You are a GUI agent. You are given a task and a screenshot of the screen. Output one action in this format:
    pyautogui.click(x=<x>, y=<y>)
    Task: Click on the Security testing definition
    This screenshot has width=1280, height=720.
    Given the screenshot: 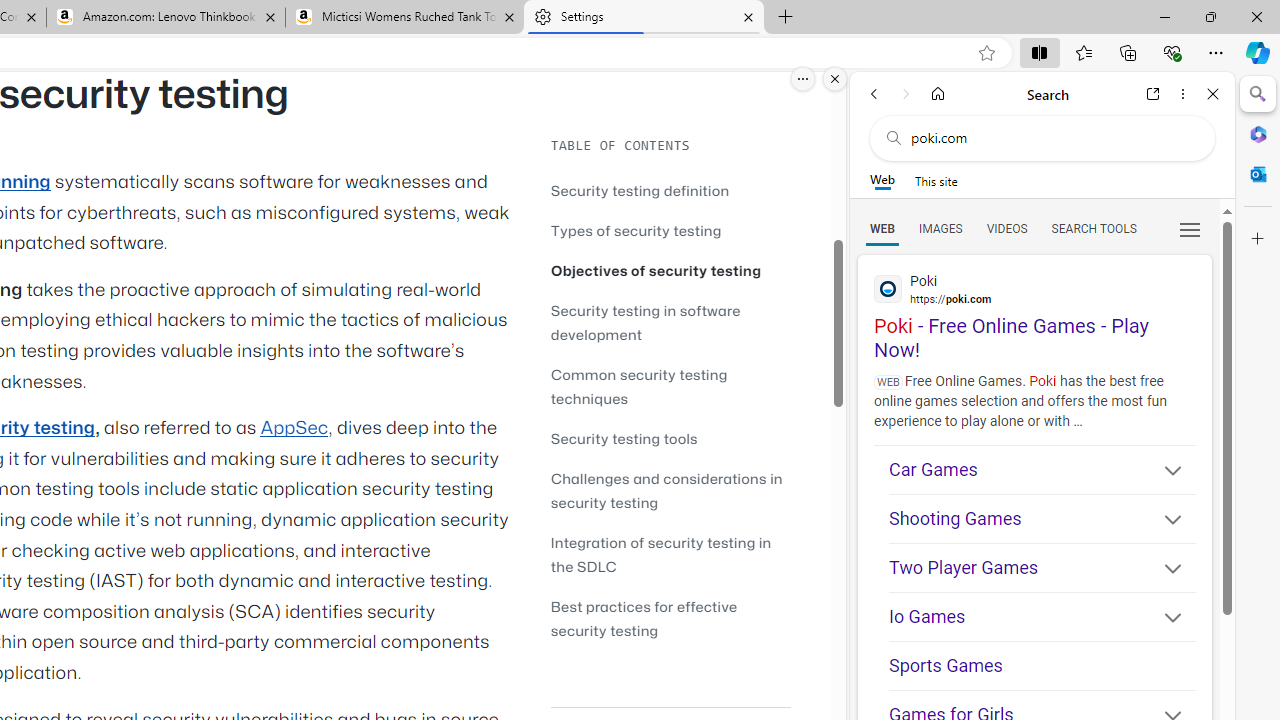 What is the action you would take?
    pyautogui.click(x=670, y=190)
    